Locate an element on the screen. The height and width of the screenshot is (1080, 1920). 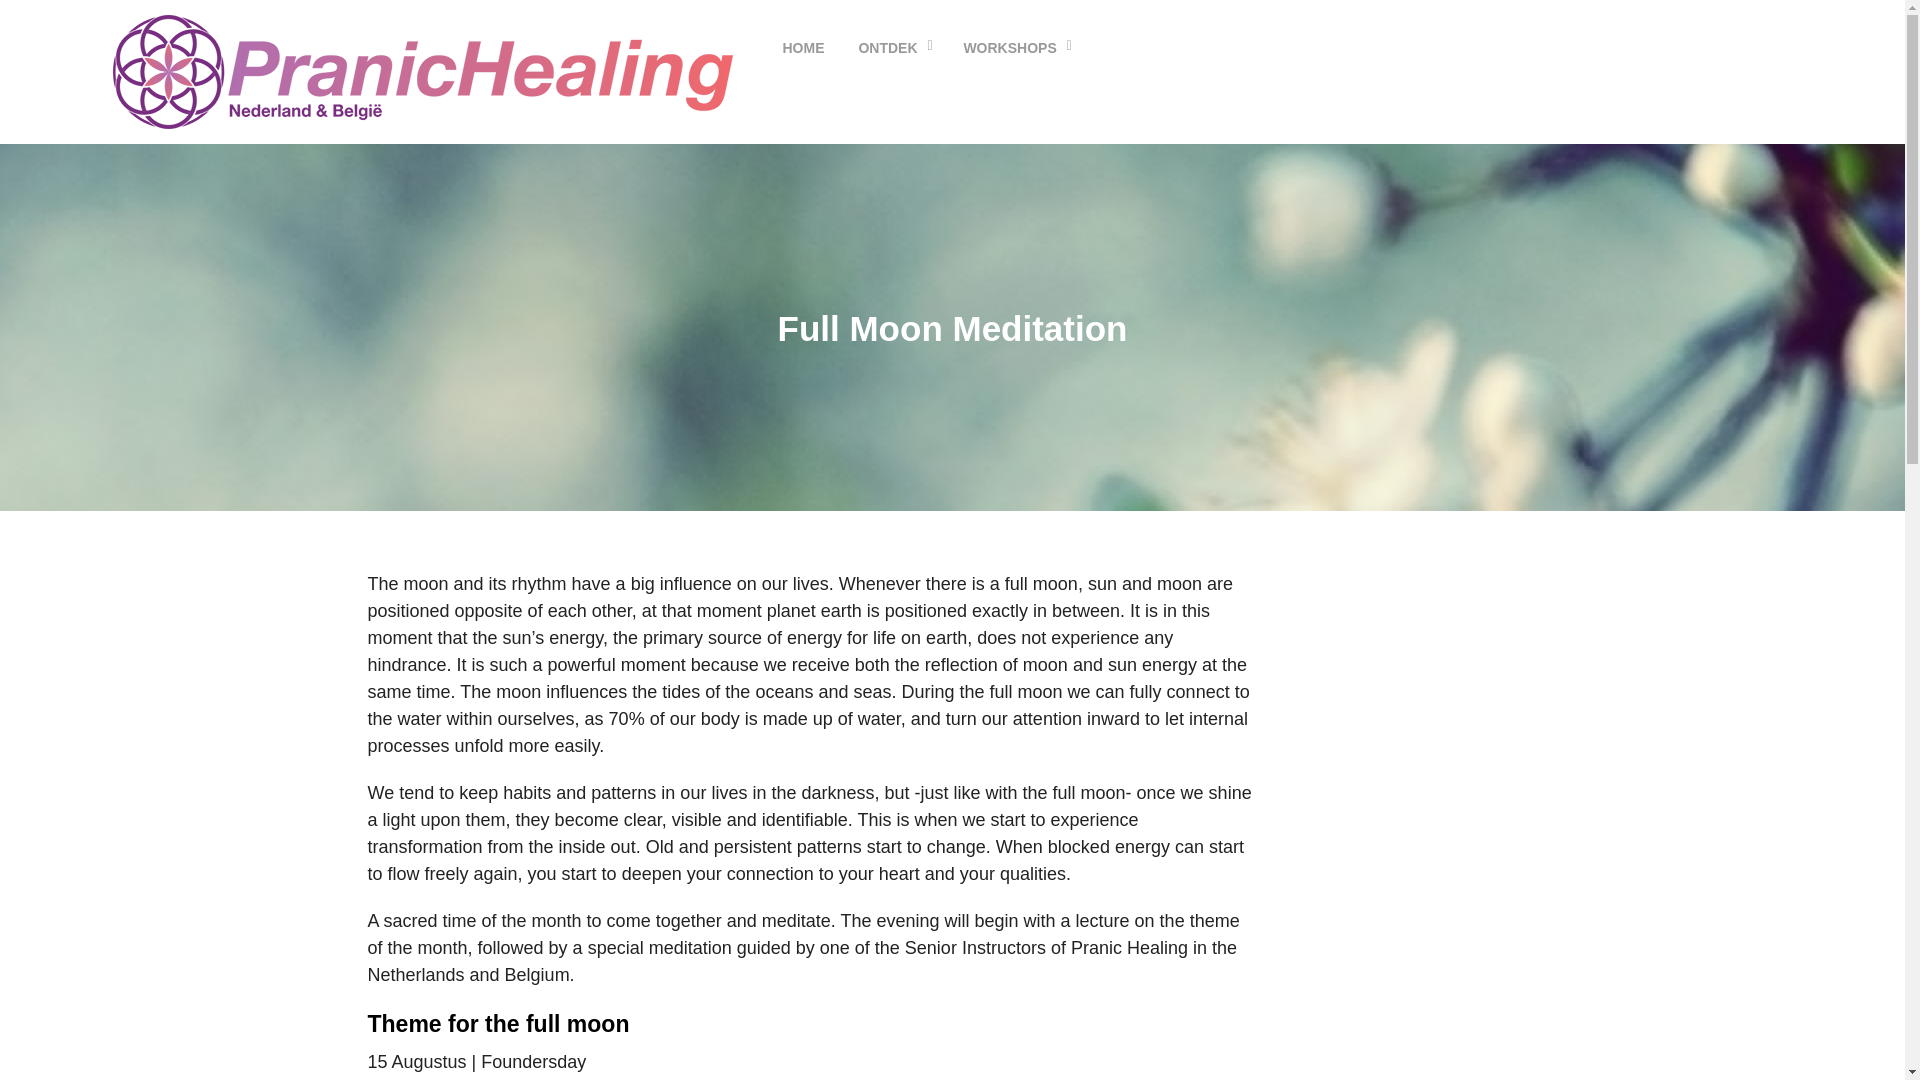
HOME is located at coordinates (804, 48).